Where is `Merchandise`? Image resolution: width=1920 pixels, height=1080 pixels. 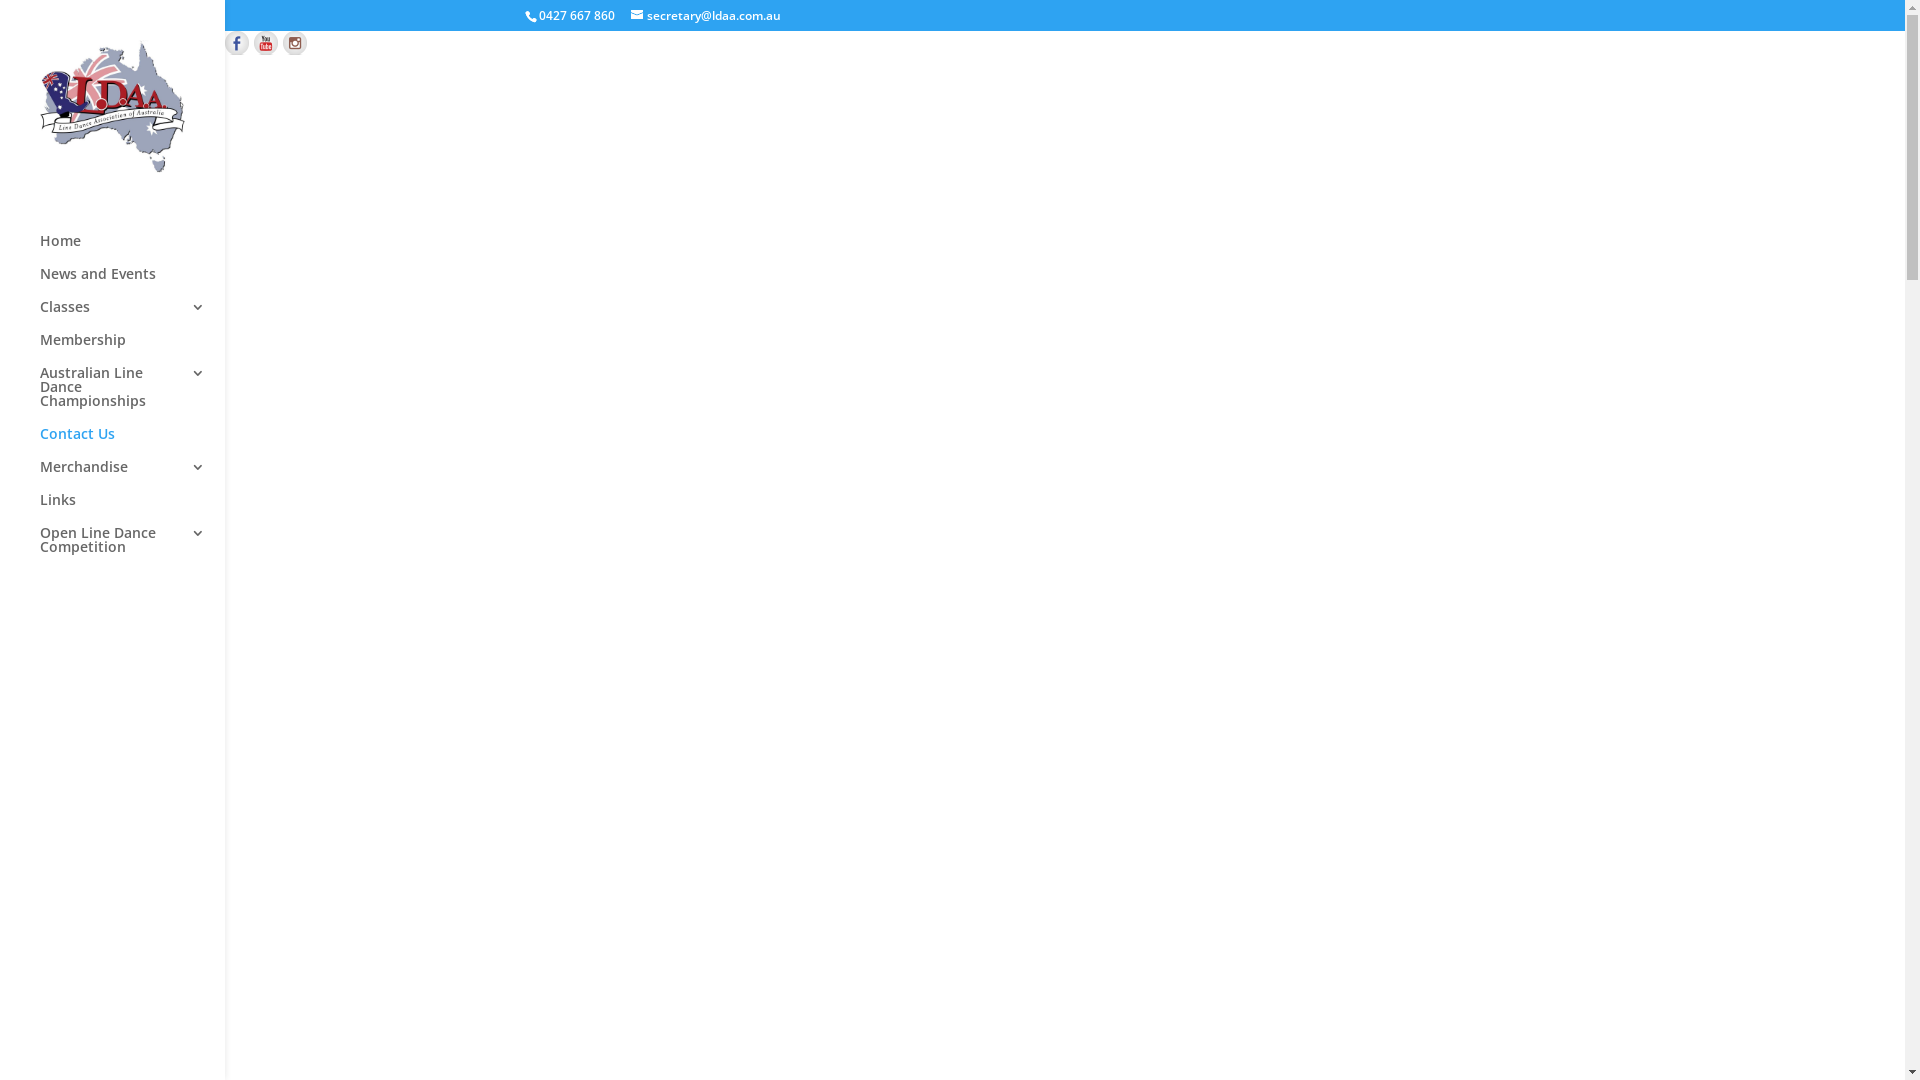
Merchandise is located at coordinates (132, 476).